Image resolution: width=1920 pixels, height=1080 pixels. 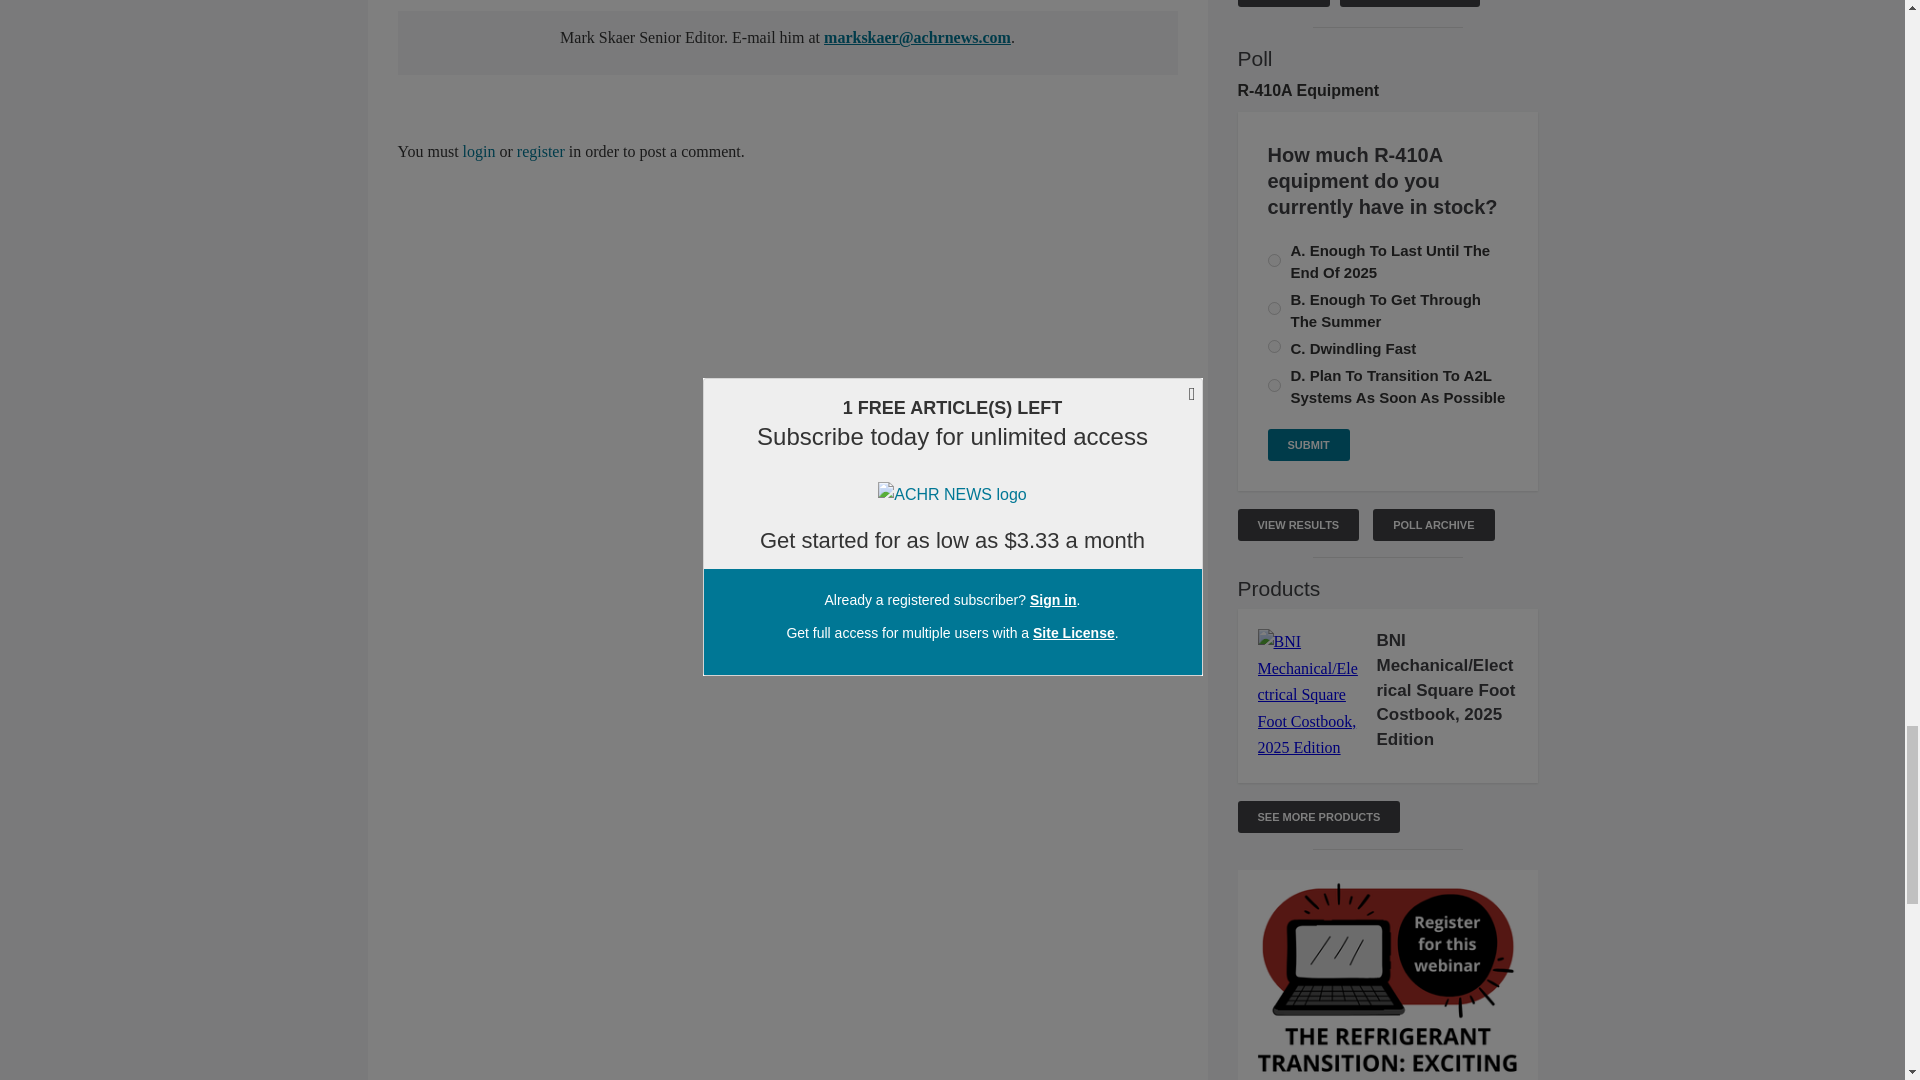 What do you see at coordinates (1274, 386) in the screenshot?
I see `599` at bounding box center [1274, 386].